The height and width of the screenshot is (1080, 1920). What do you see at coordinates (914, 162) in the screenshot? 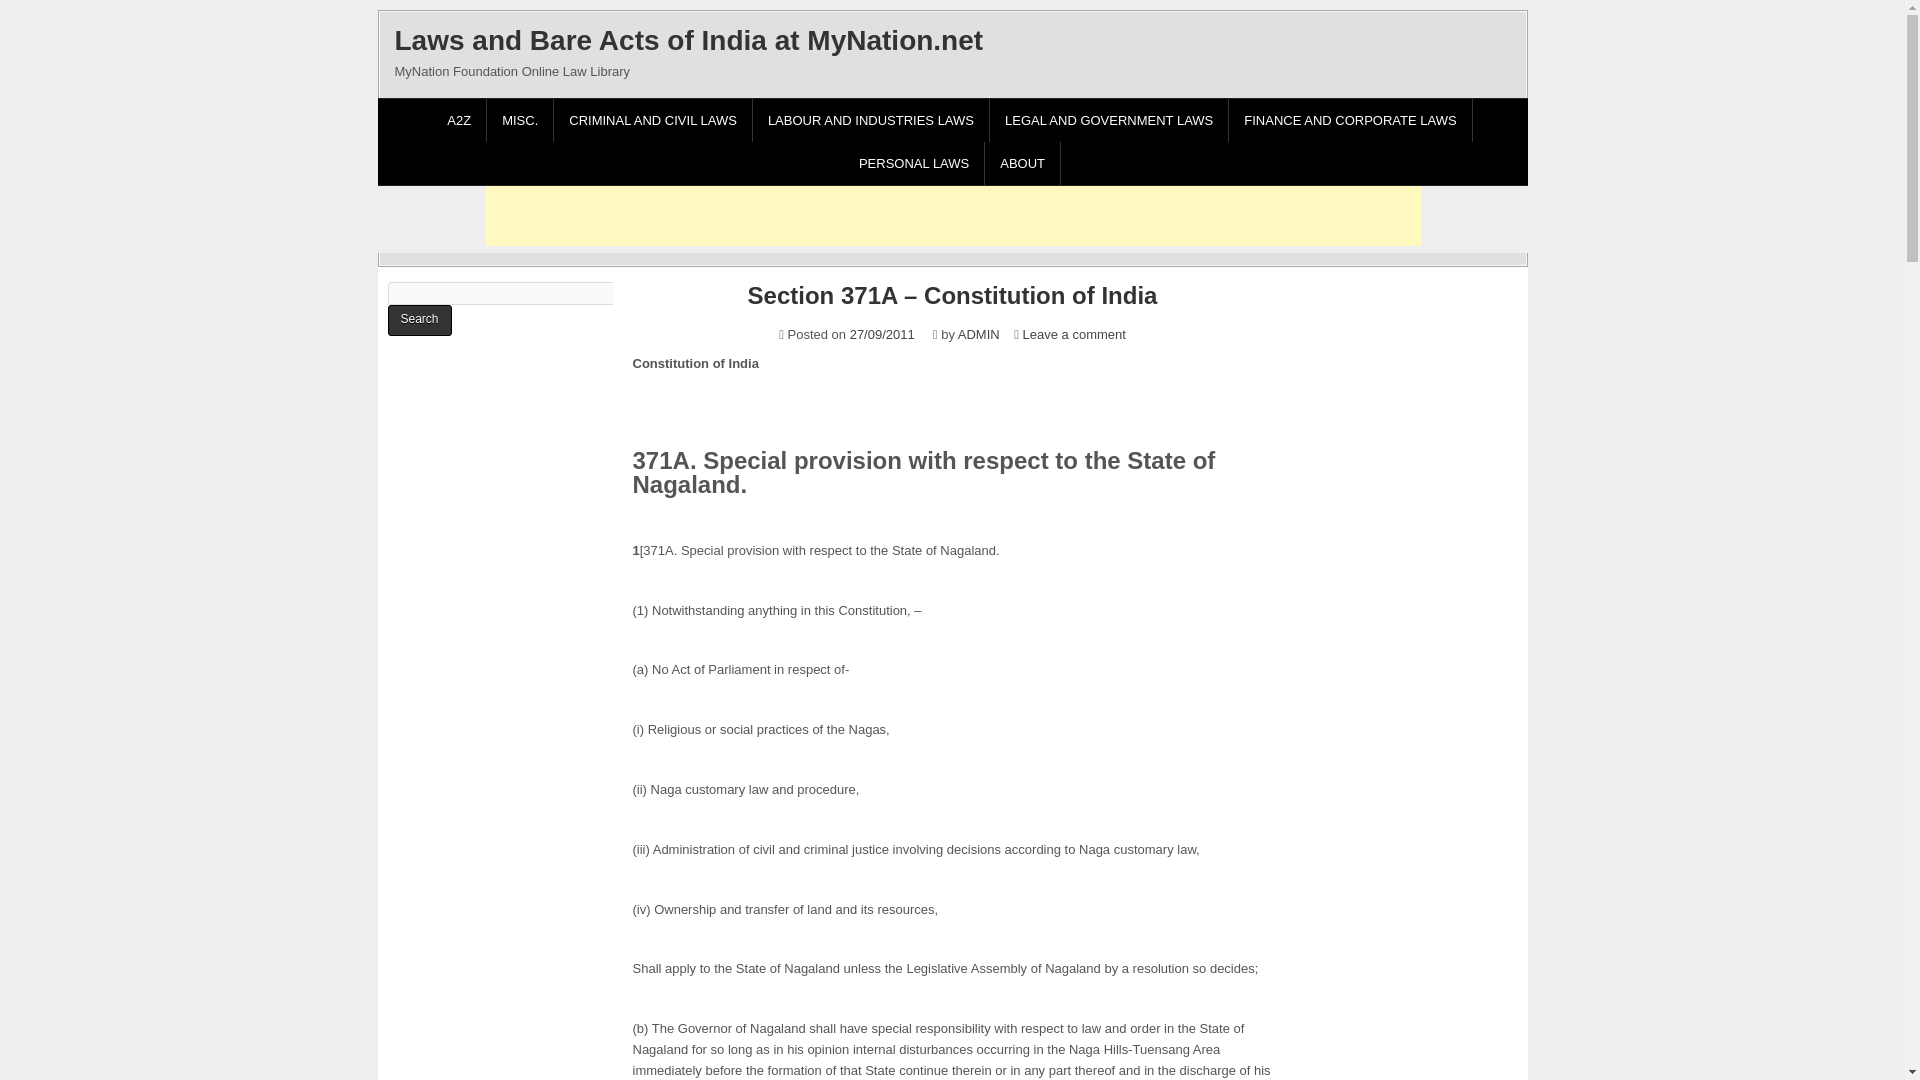
I see `PERSONAL LAWS` at bounding box center [914, 162].